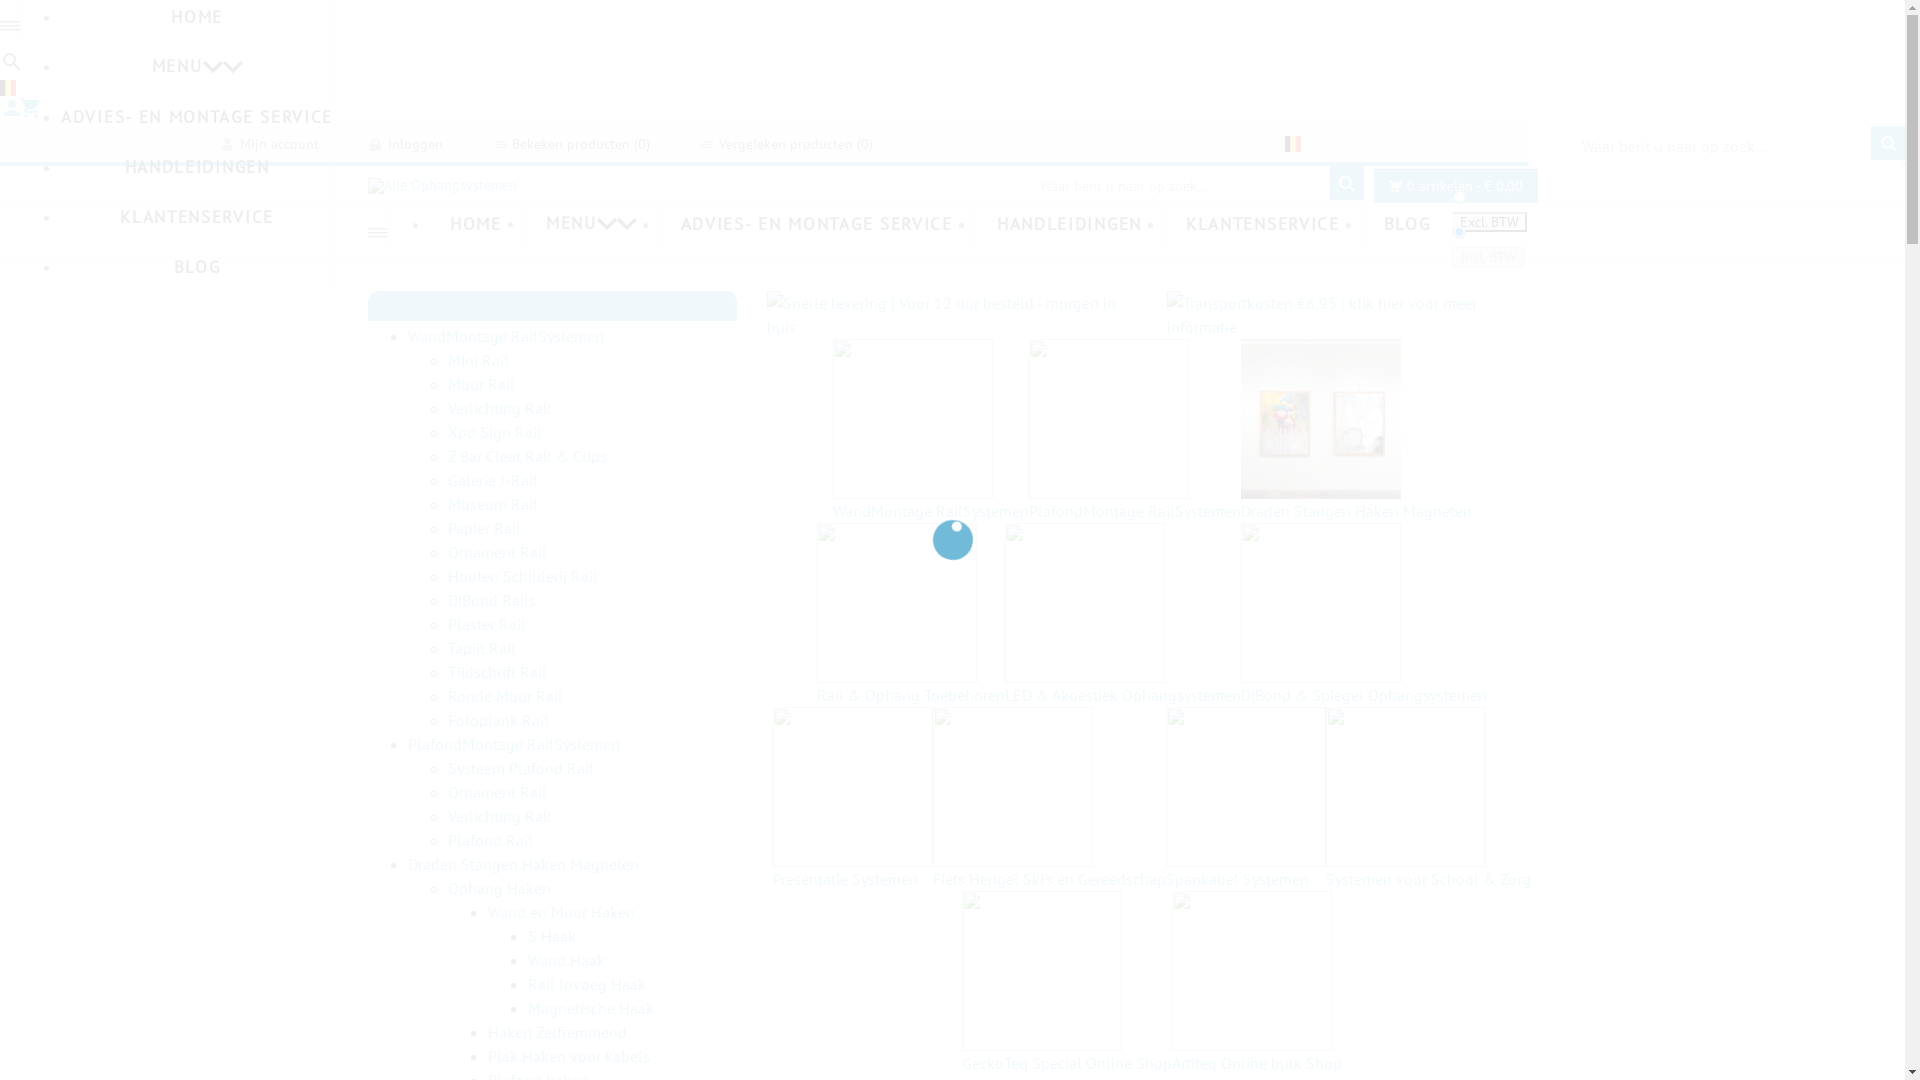 The height and width of the screenshot is (1080, 1920). Describe the element at coordinates (1069, 224) in the screenshot. I see `HANDLEIDINGEN` at that location.